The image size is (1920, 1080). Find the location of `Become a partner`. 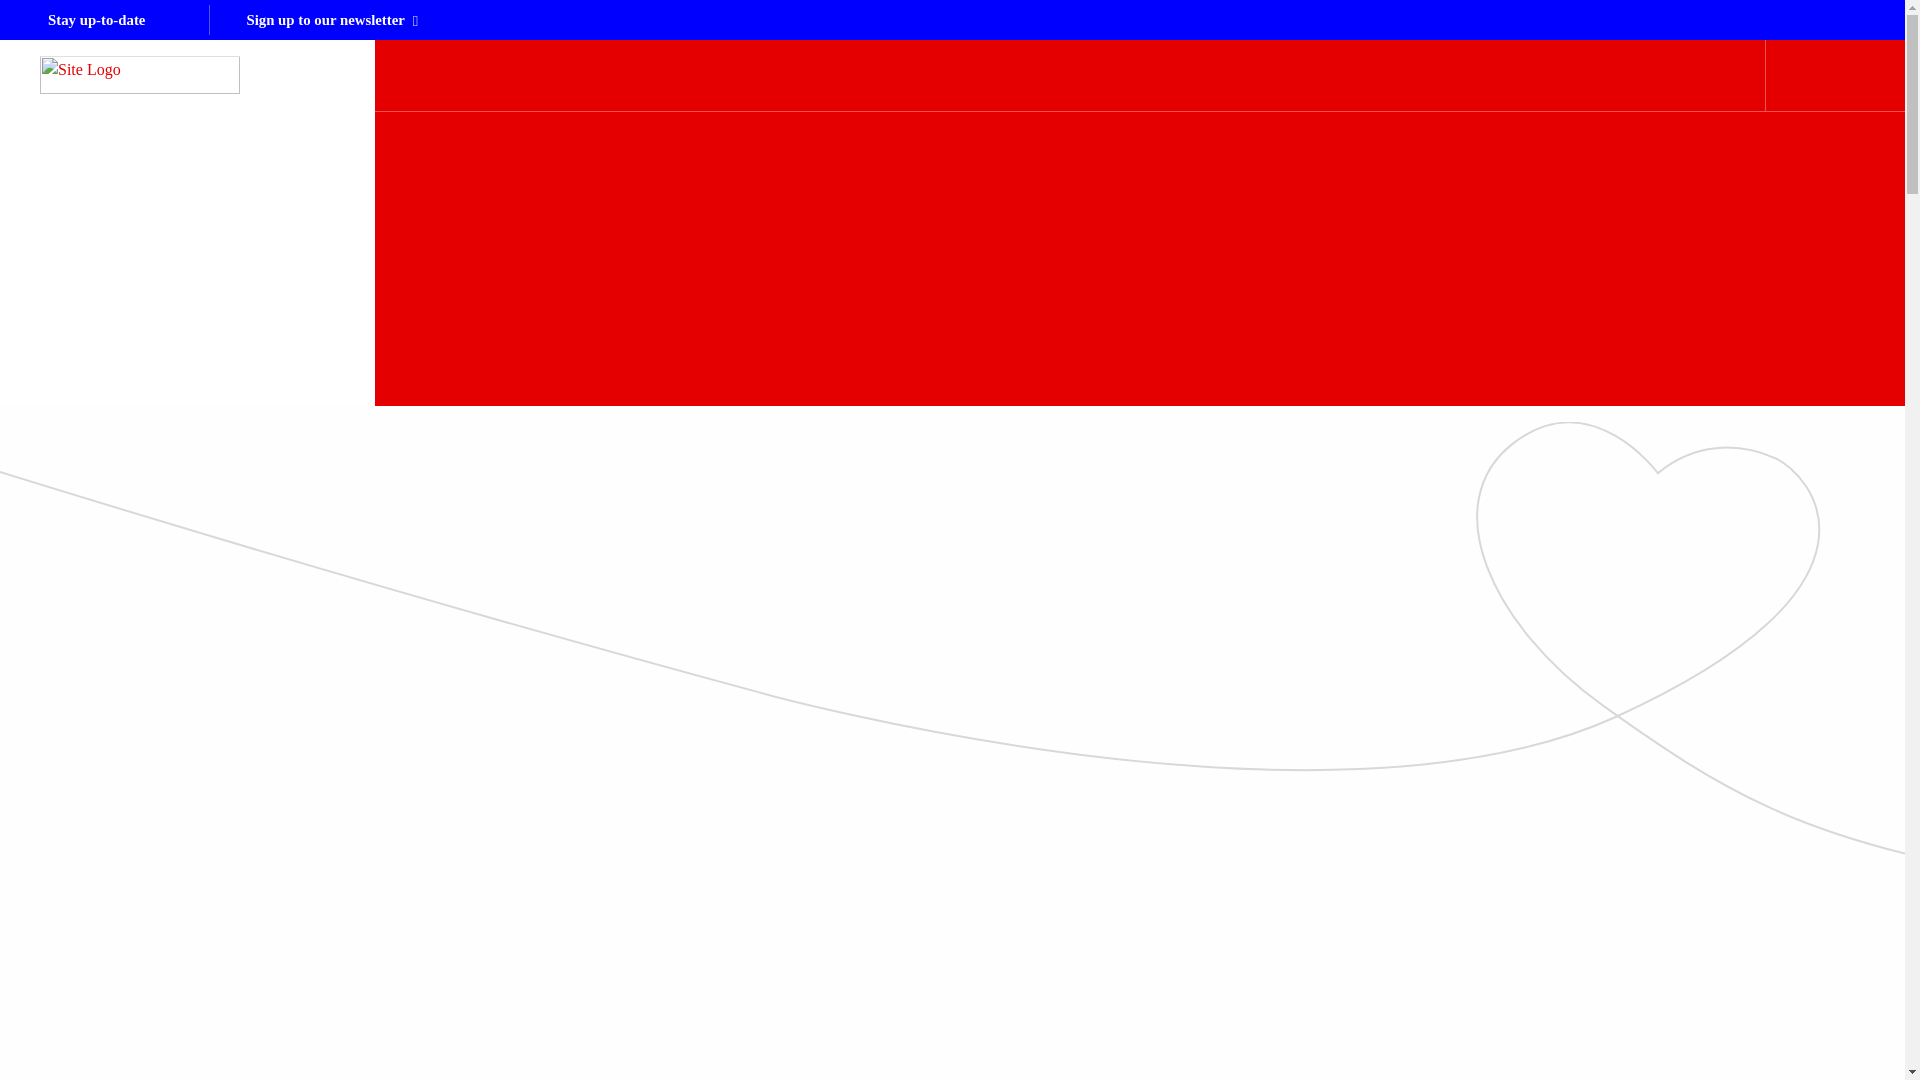

Become a partner is located at coordinates (1159, 74).